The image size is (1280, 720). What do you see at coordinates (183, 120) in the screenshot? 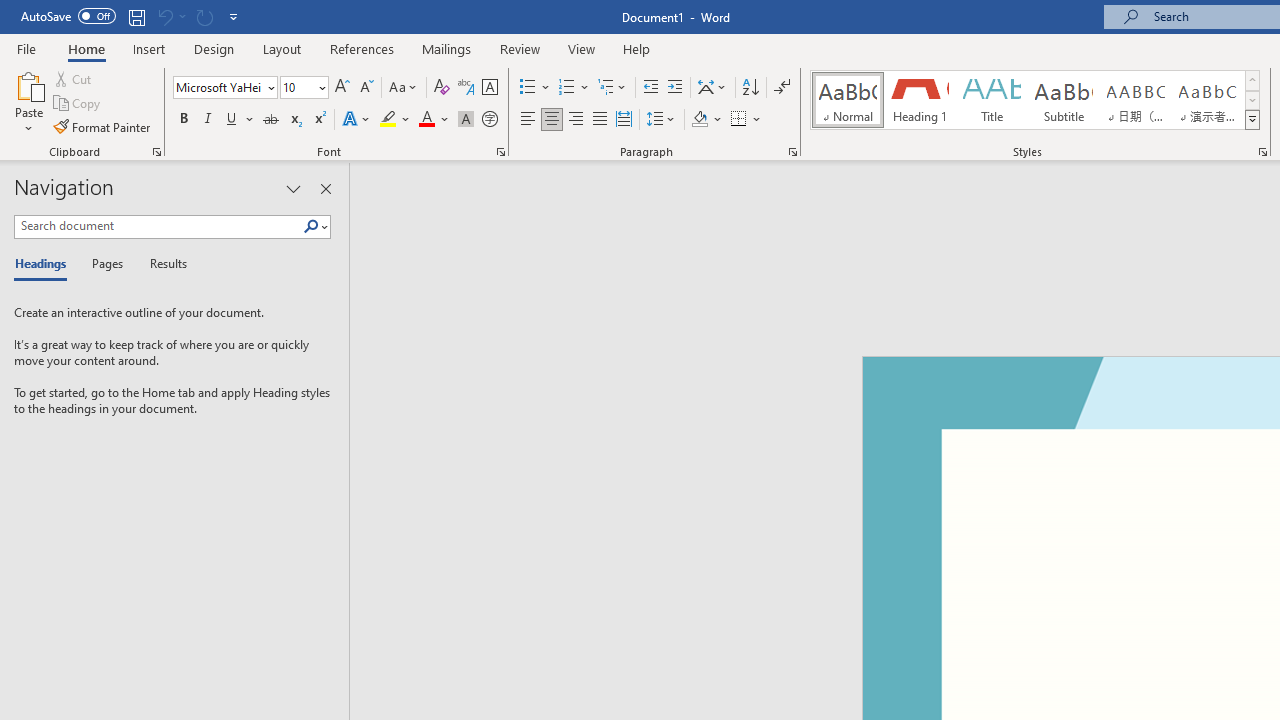
I see `Bold` at bounding box center [183, 120].